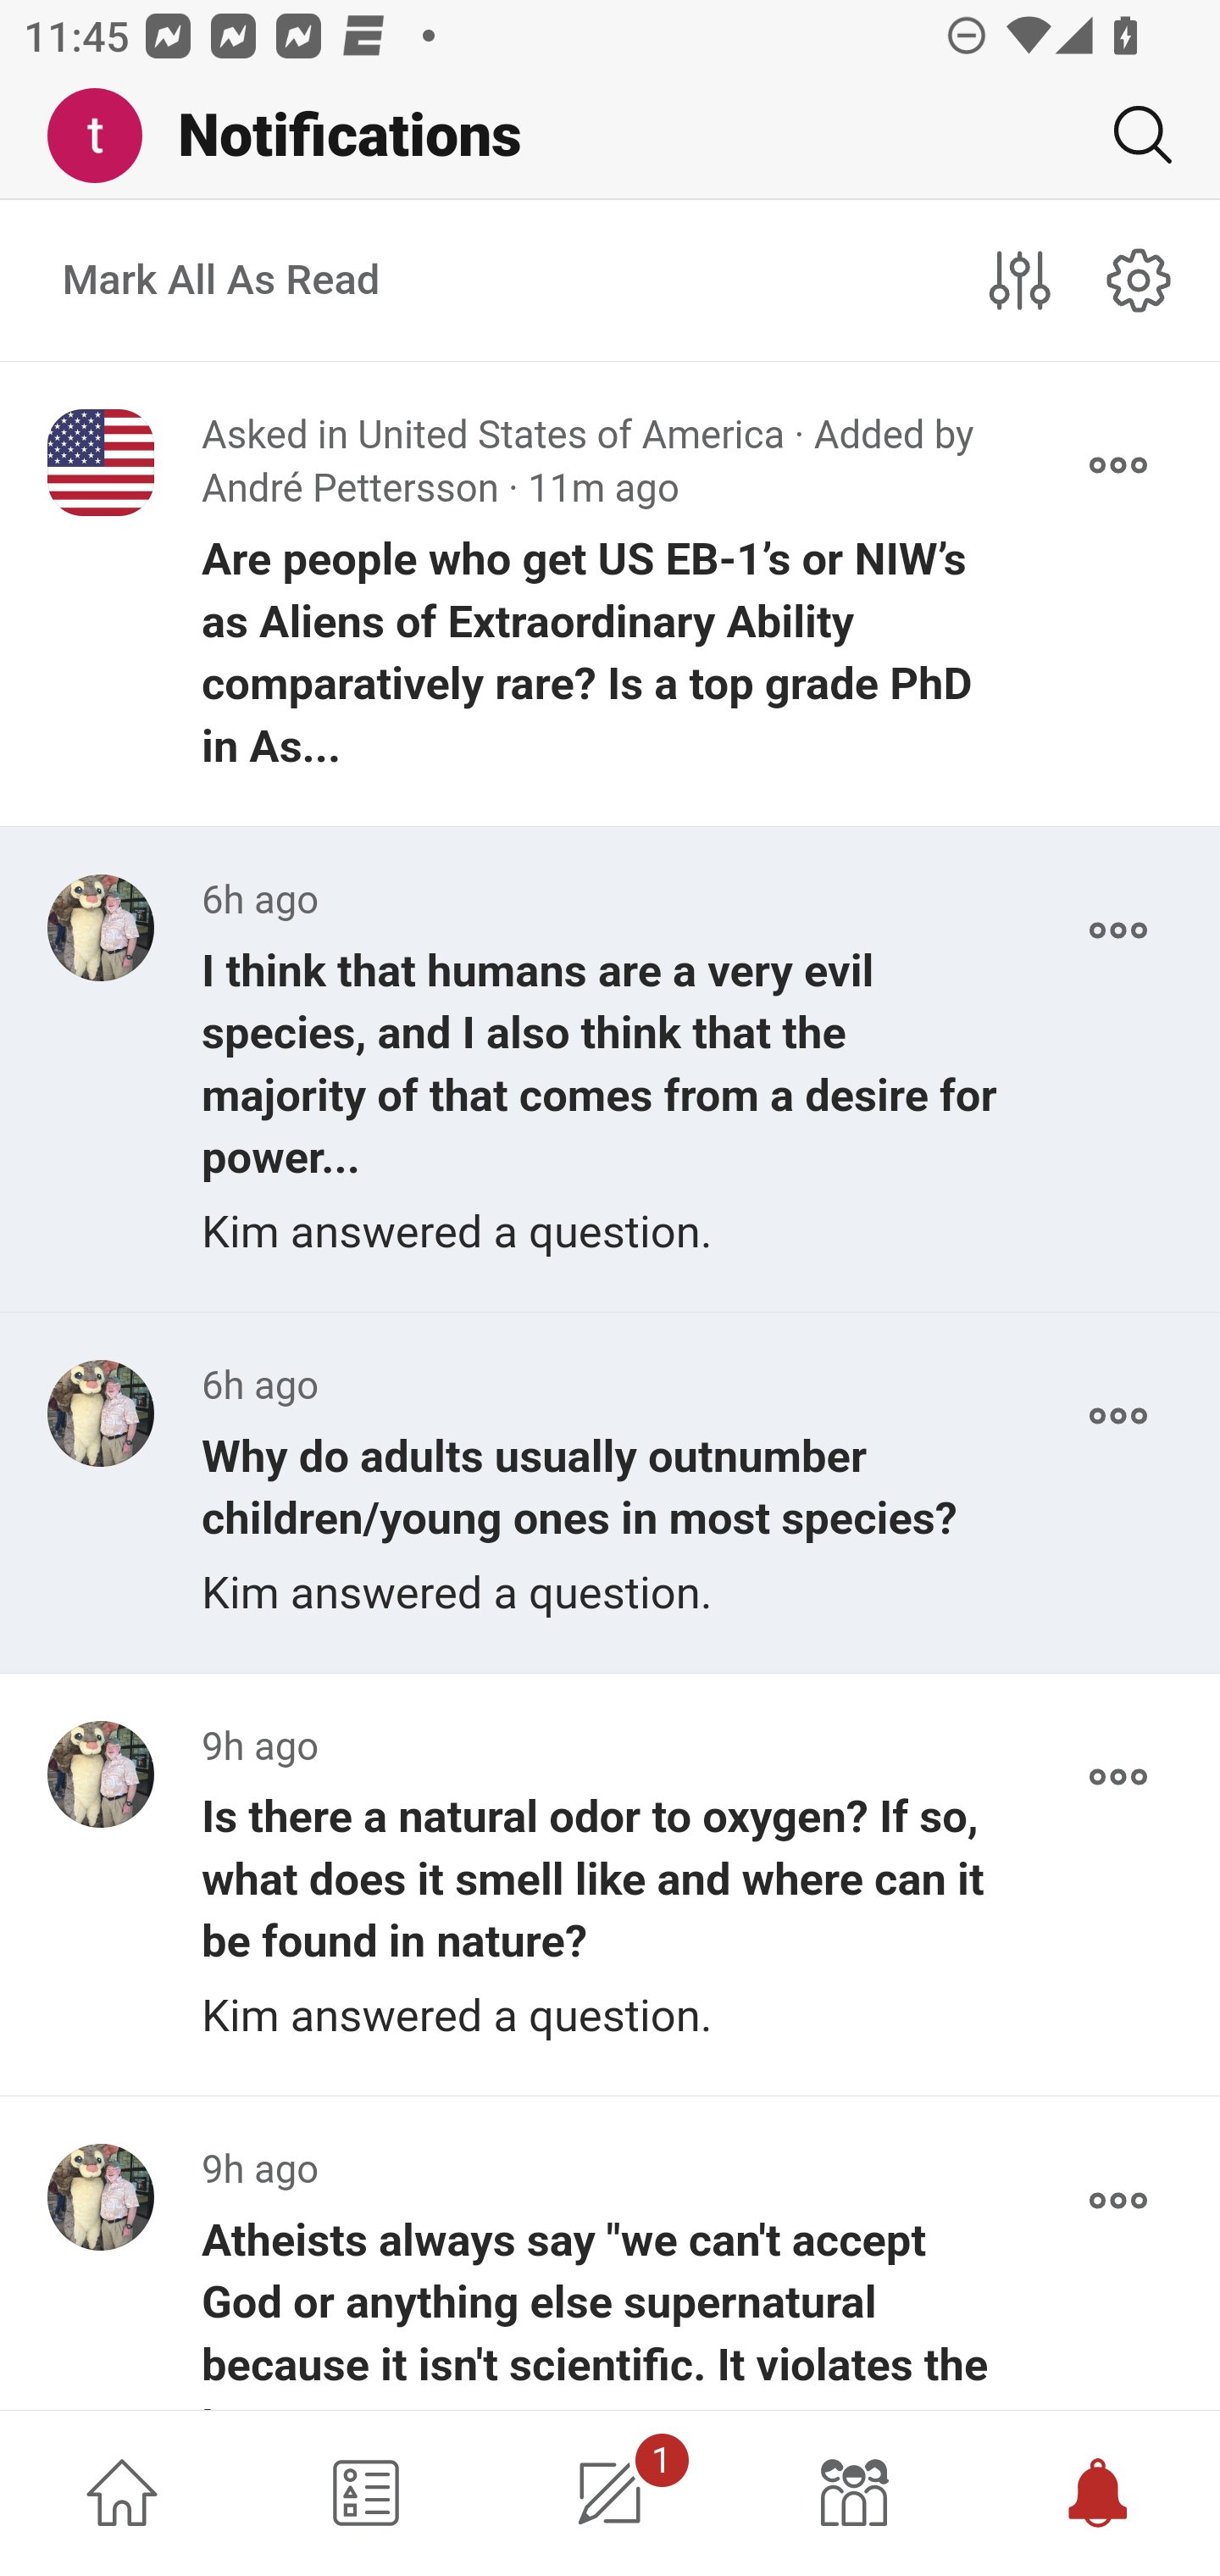  What do you see at coordinates (1118, 2201) in the screenshot?
I see `More` at bounding box center [1118, 2201].